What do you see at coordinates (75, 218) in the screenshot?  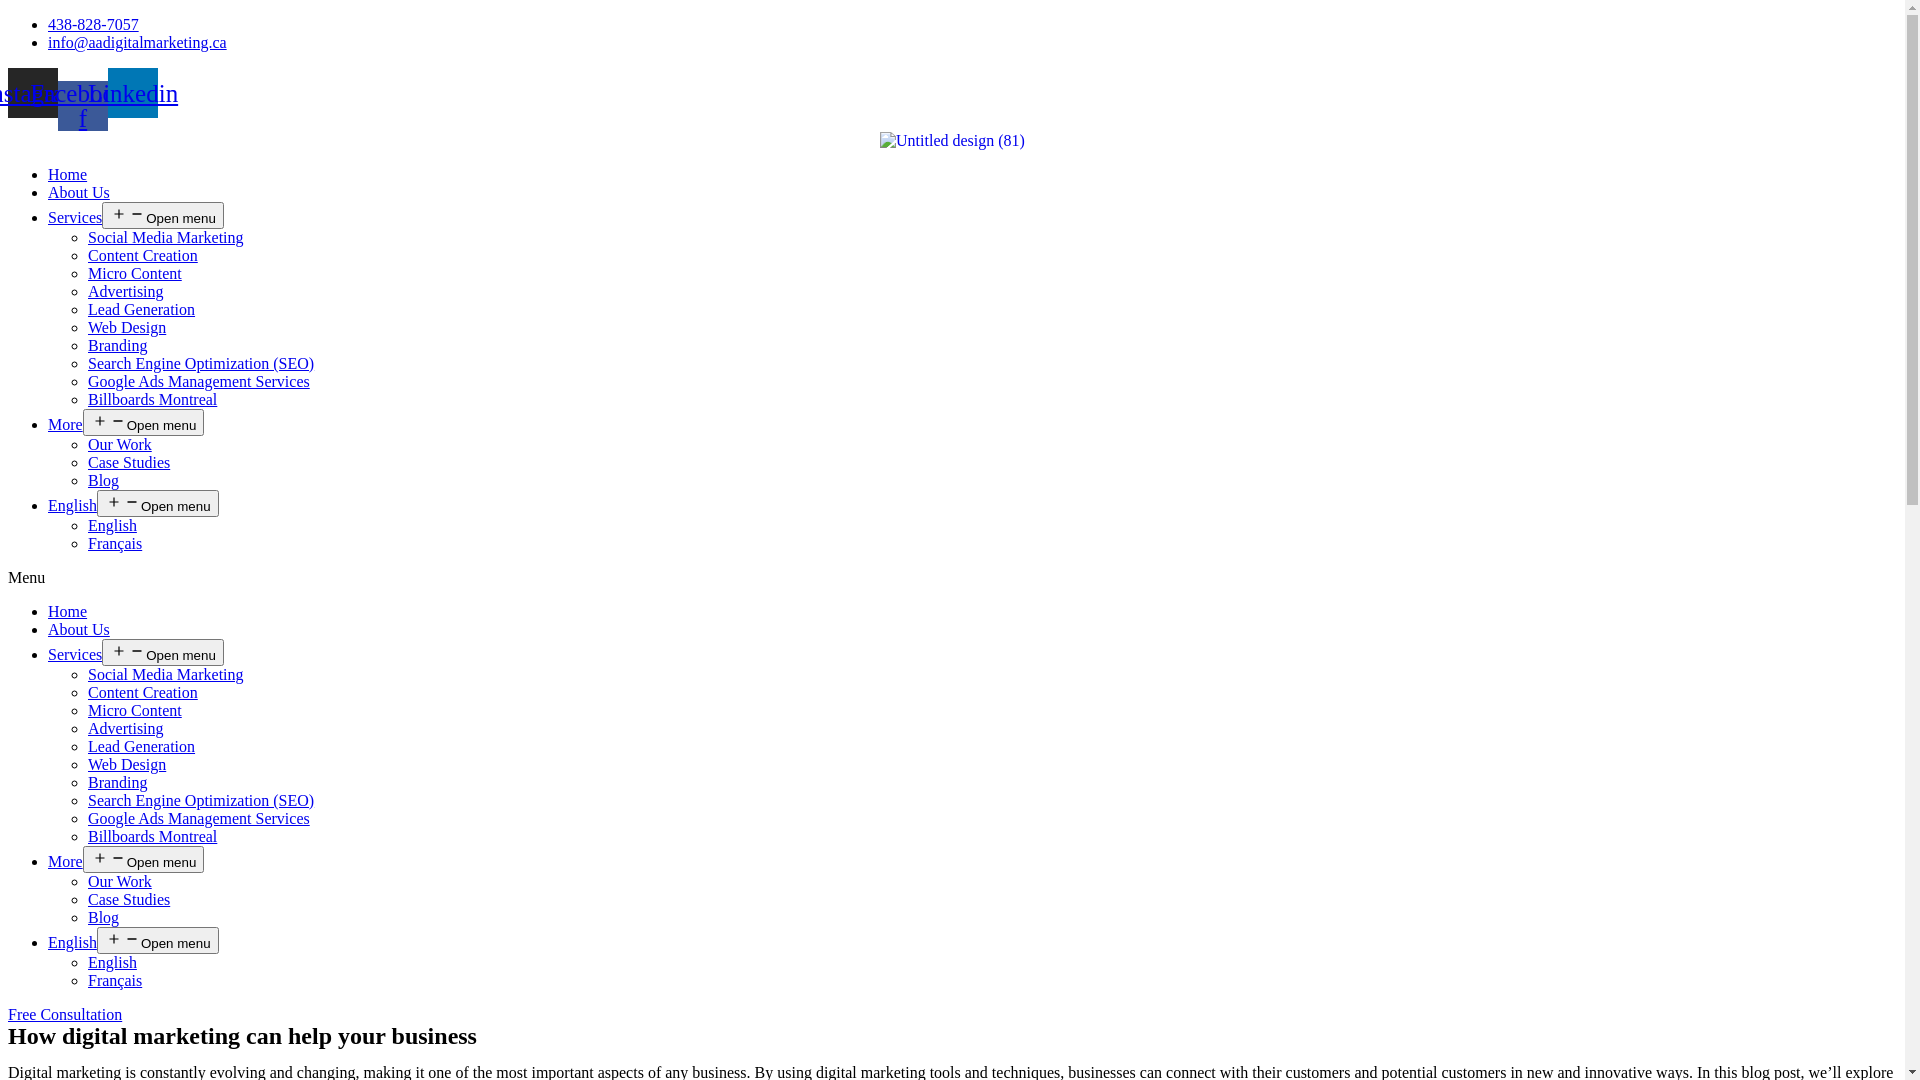 I see `Services` at bounding box center [75, 218].